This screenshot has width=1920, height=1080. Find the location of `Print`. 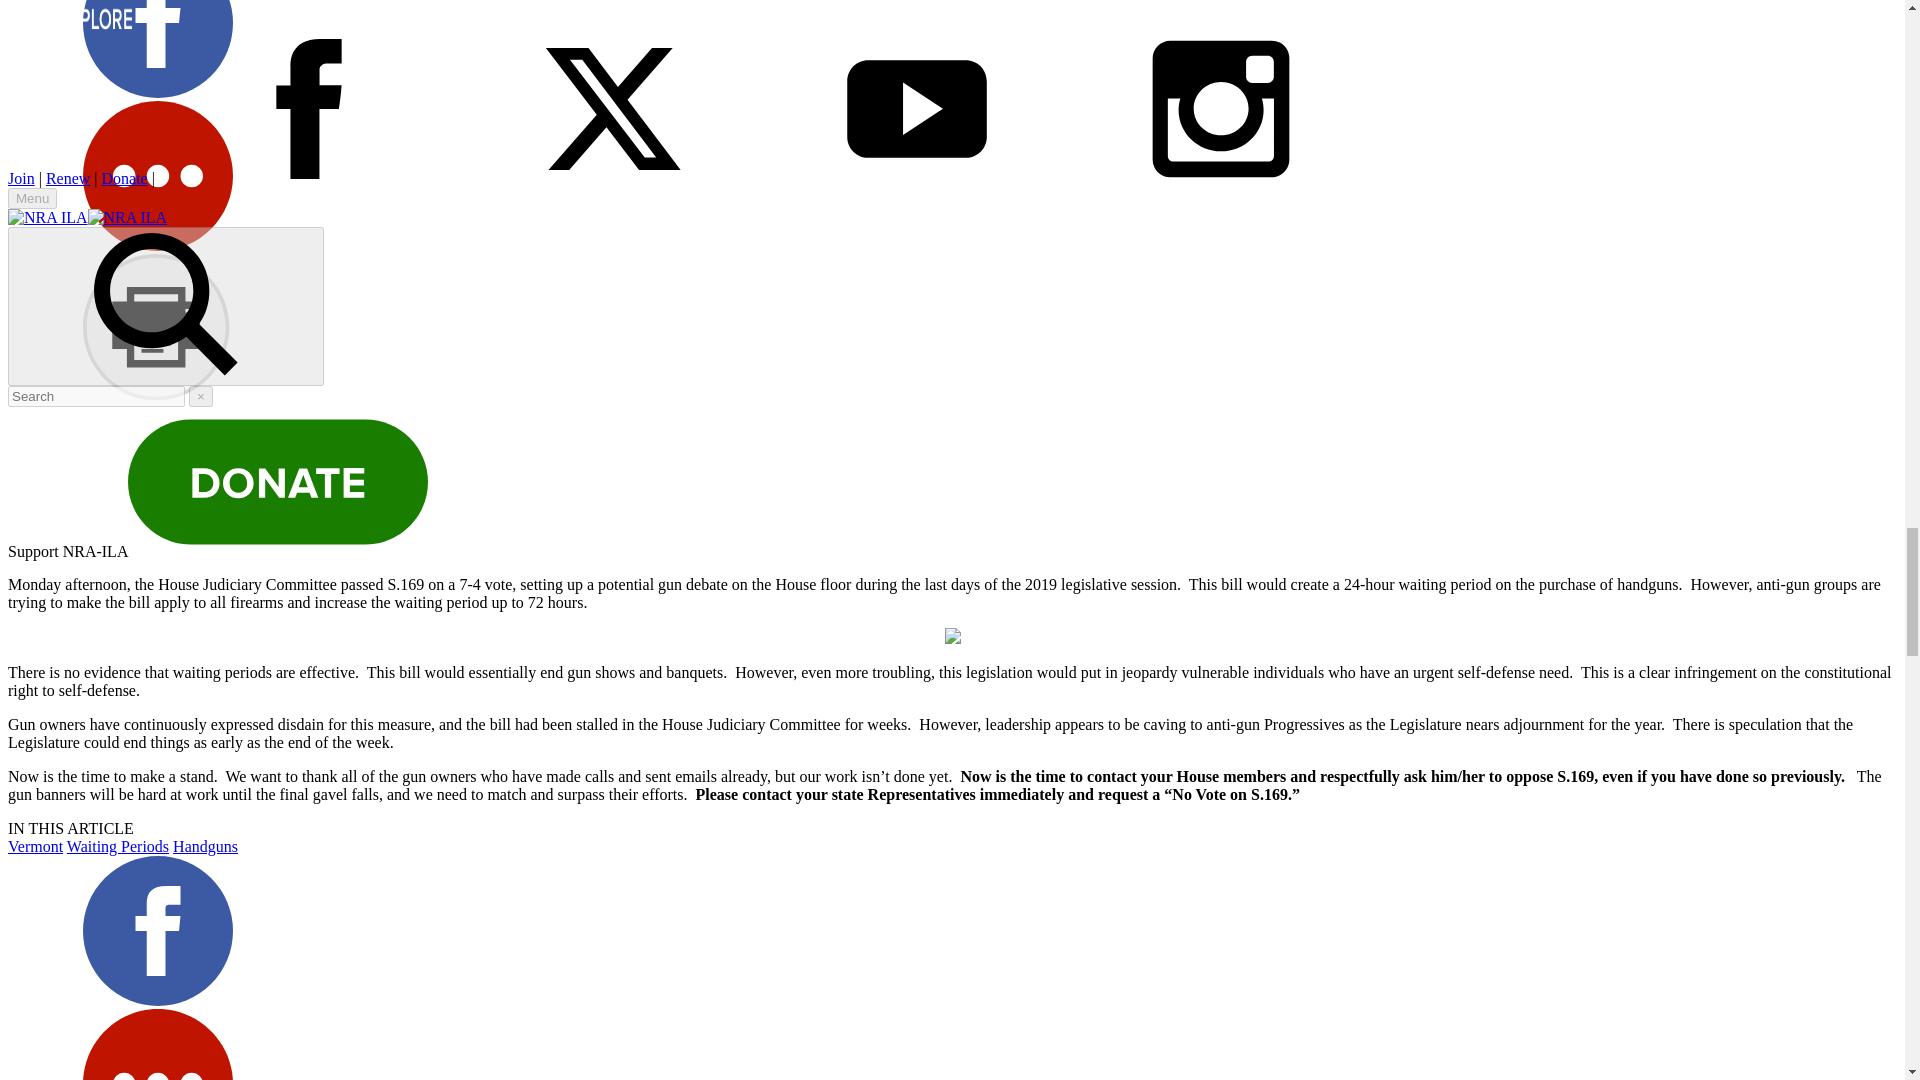

Print is located at coordinates (157, 328).